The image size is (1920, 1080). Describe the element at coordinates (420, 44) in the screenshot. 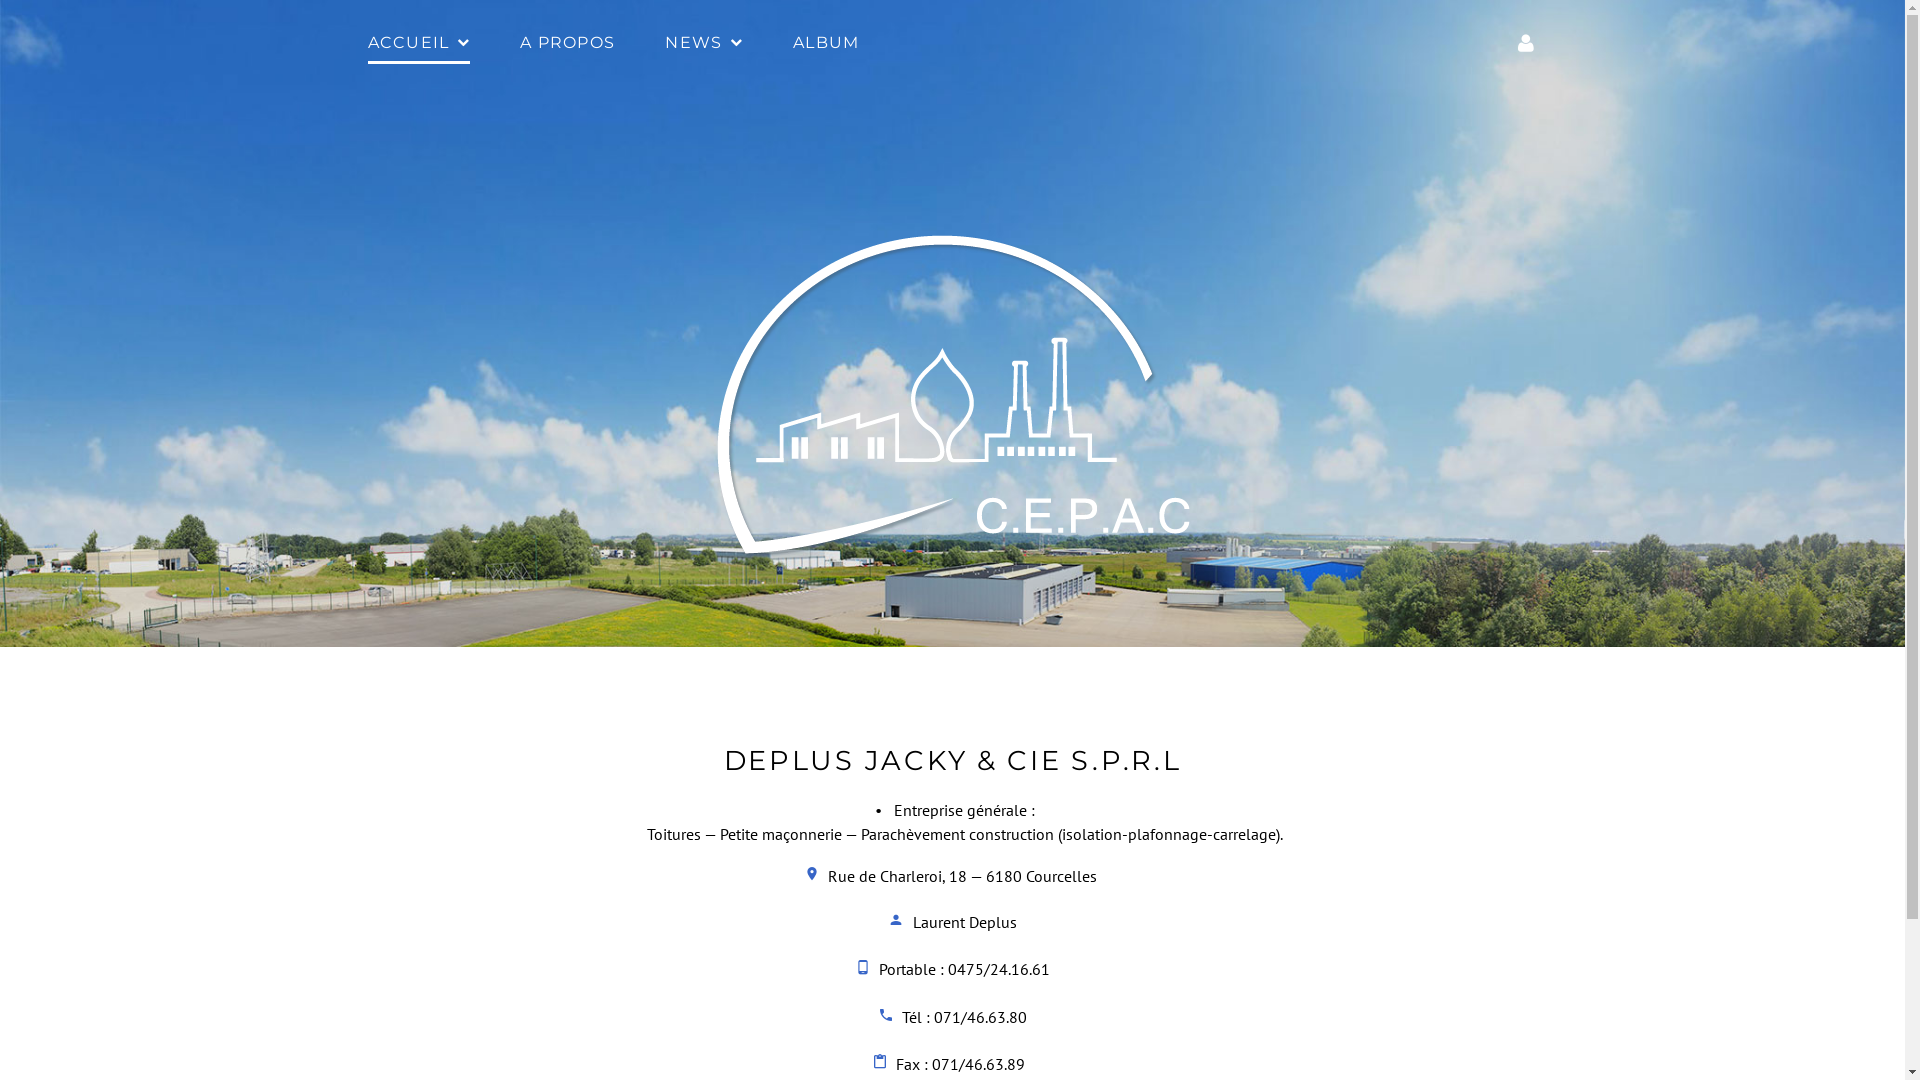

I see `ACCUEIL` at that location.